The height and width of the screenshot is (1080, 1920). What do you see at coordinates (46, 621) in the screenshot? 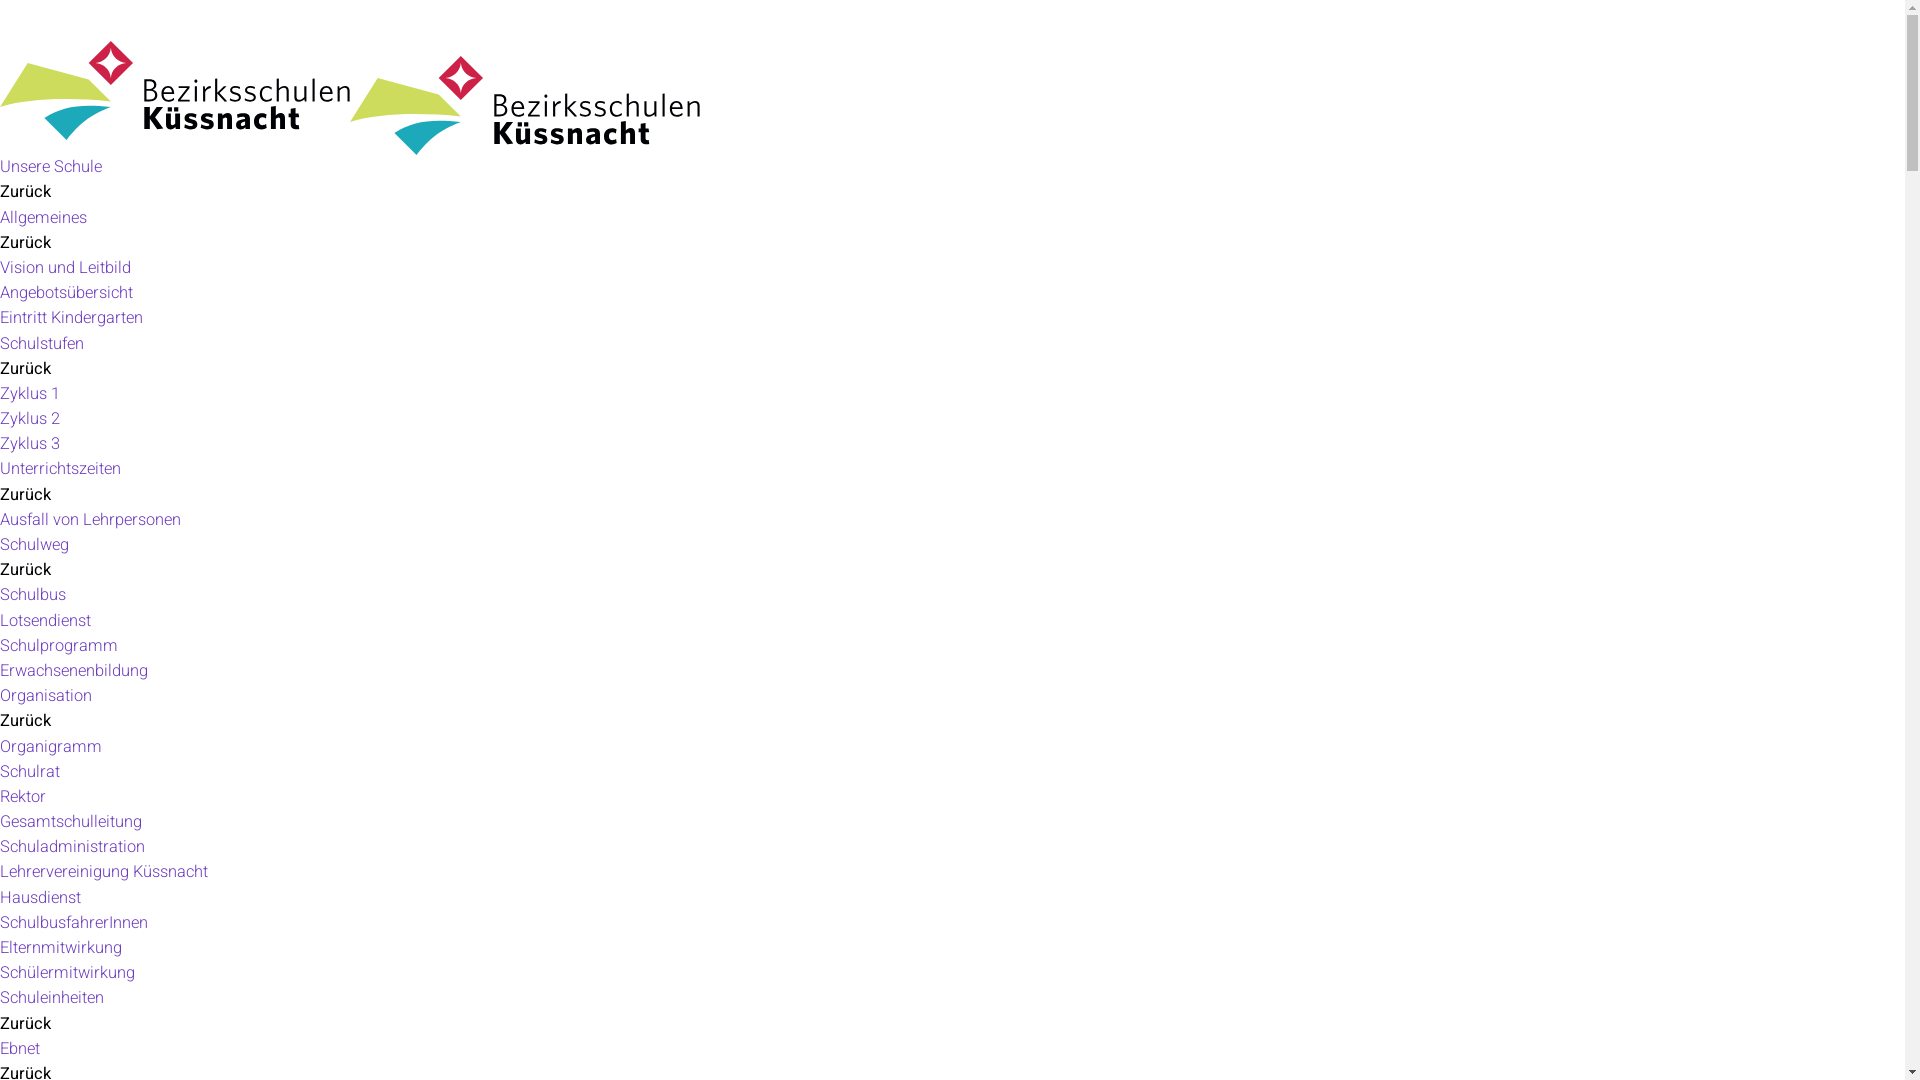
I see `Lotsendienst` at bounding box center [46, 621].